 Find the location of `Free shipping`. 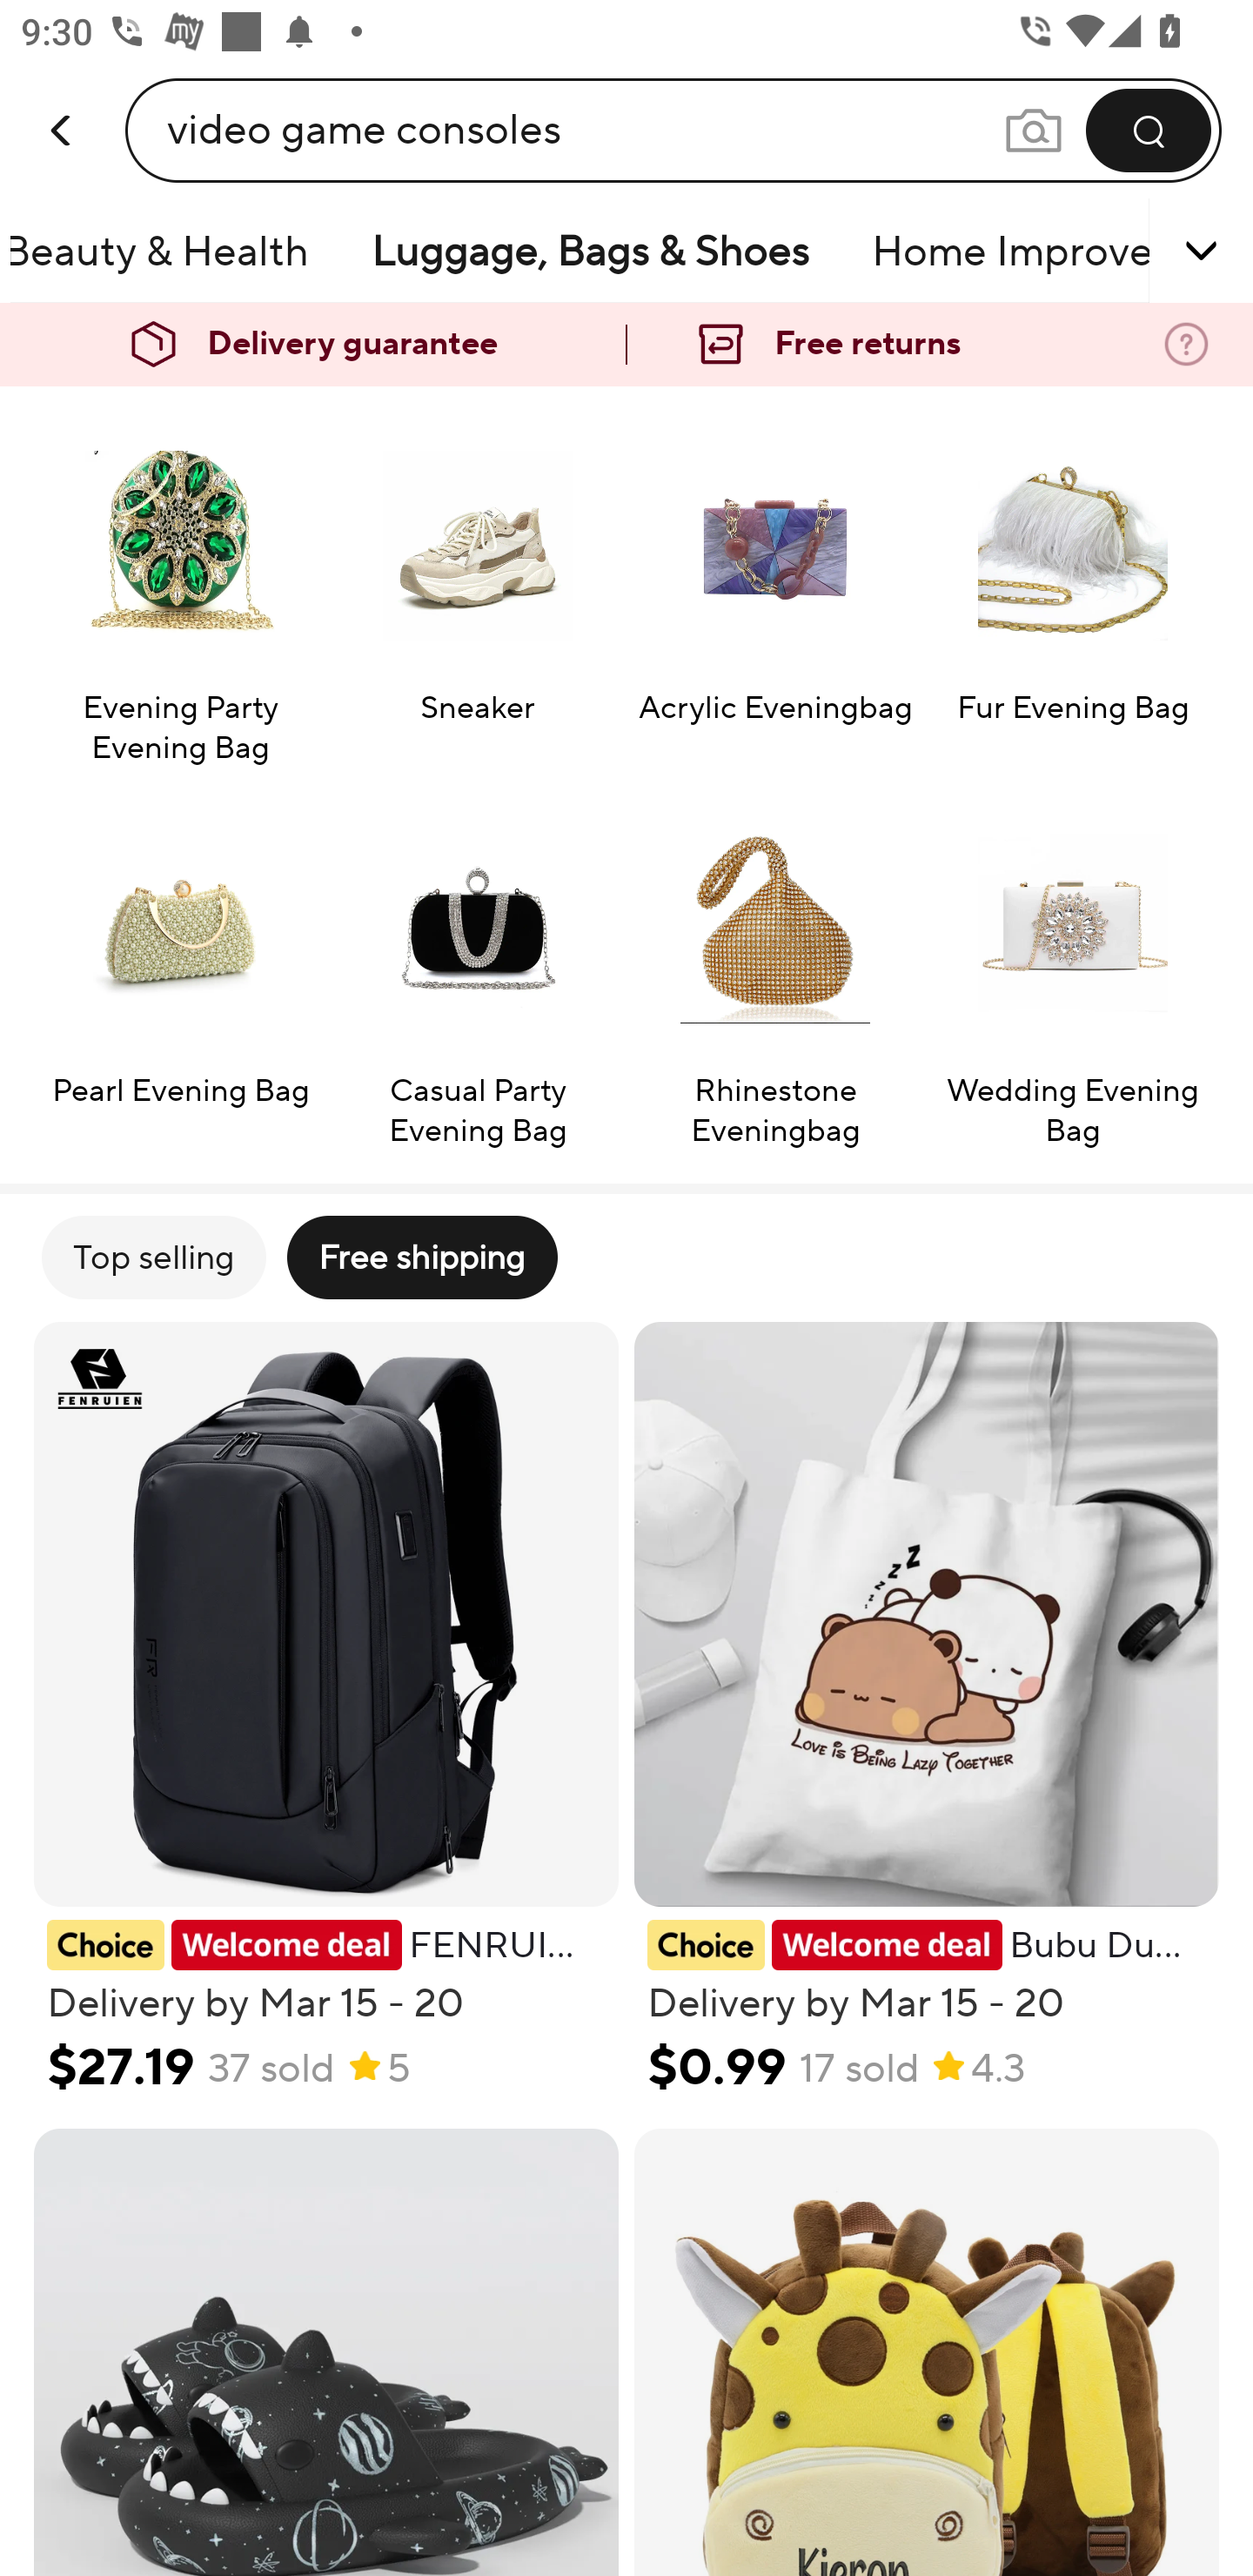

Free shipping is located at coordinates (421, 1257).